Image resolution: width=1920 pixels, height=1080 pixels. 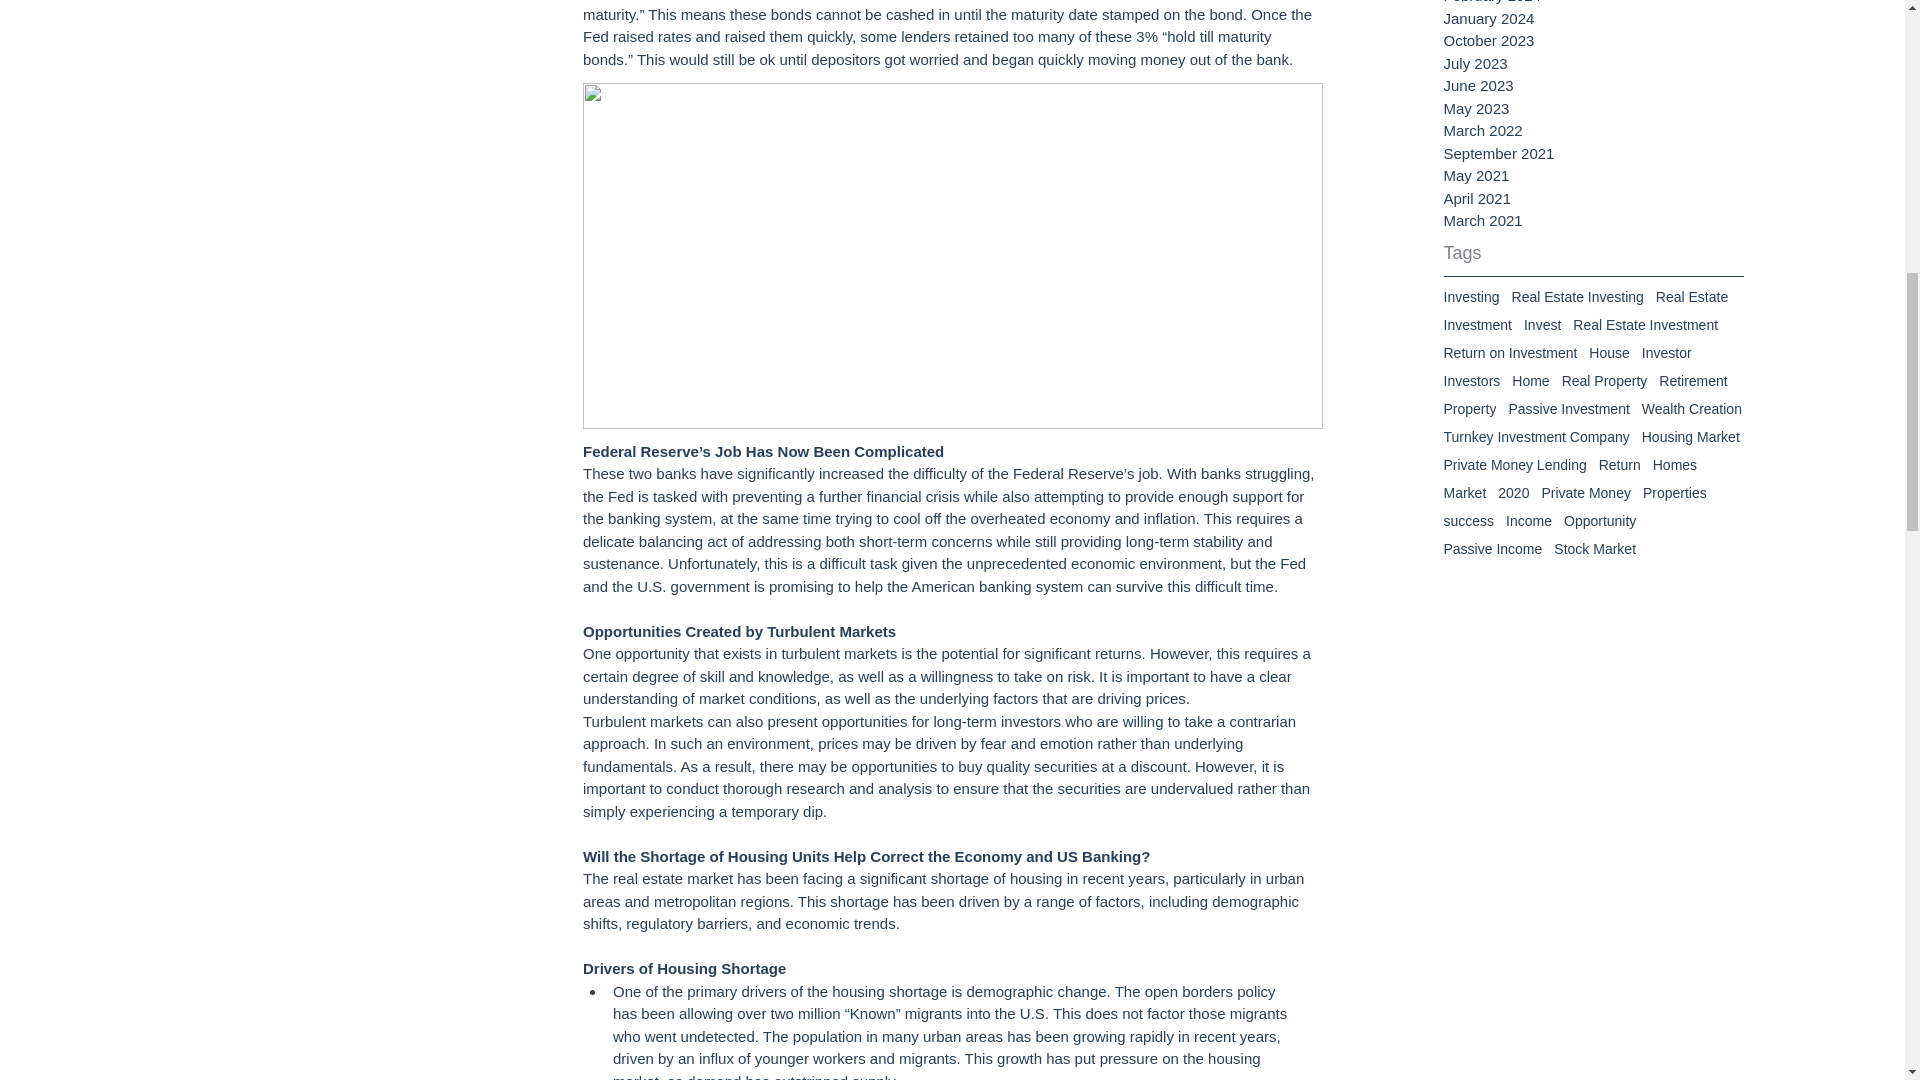 I want to click on Real Estate Investing, so click(x=1578, y=296).